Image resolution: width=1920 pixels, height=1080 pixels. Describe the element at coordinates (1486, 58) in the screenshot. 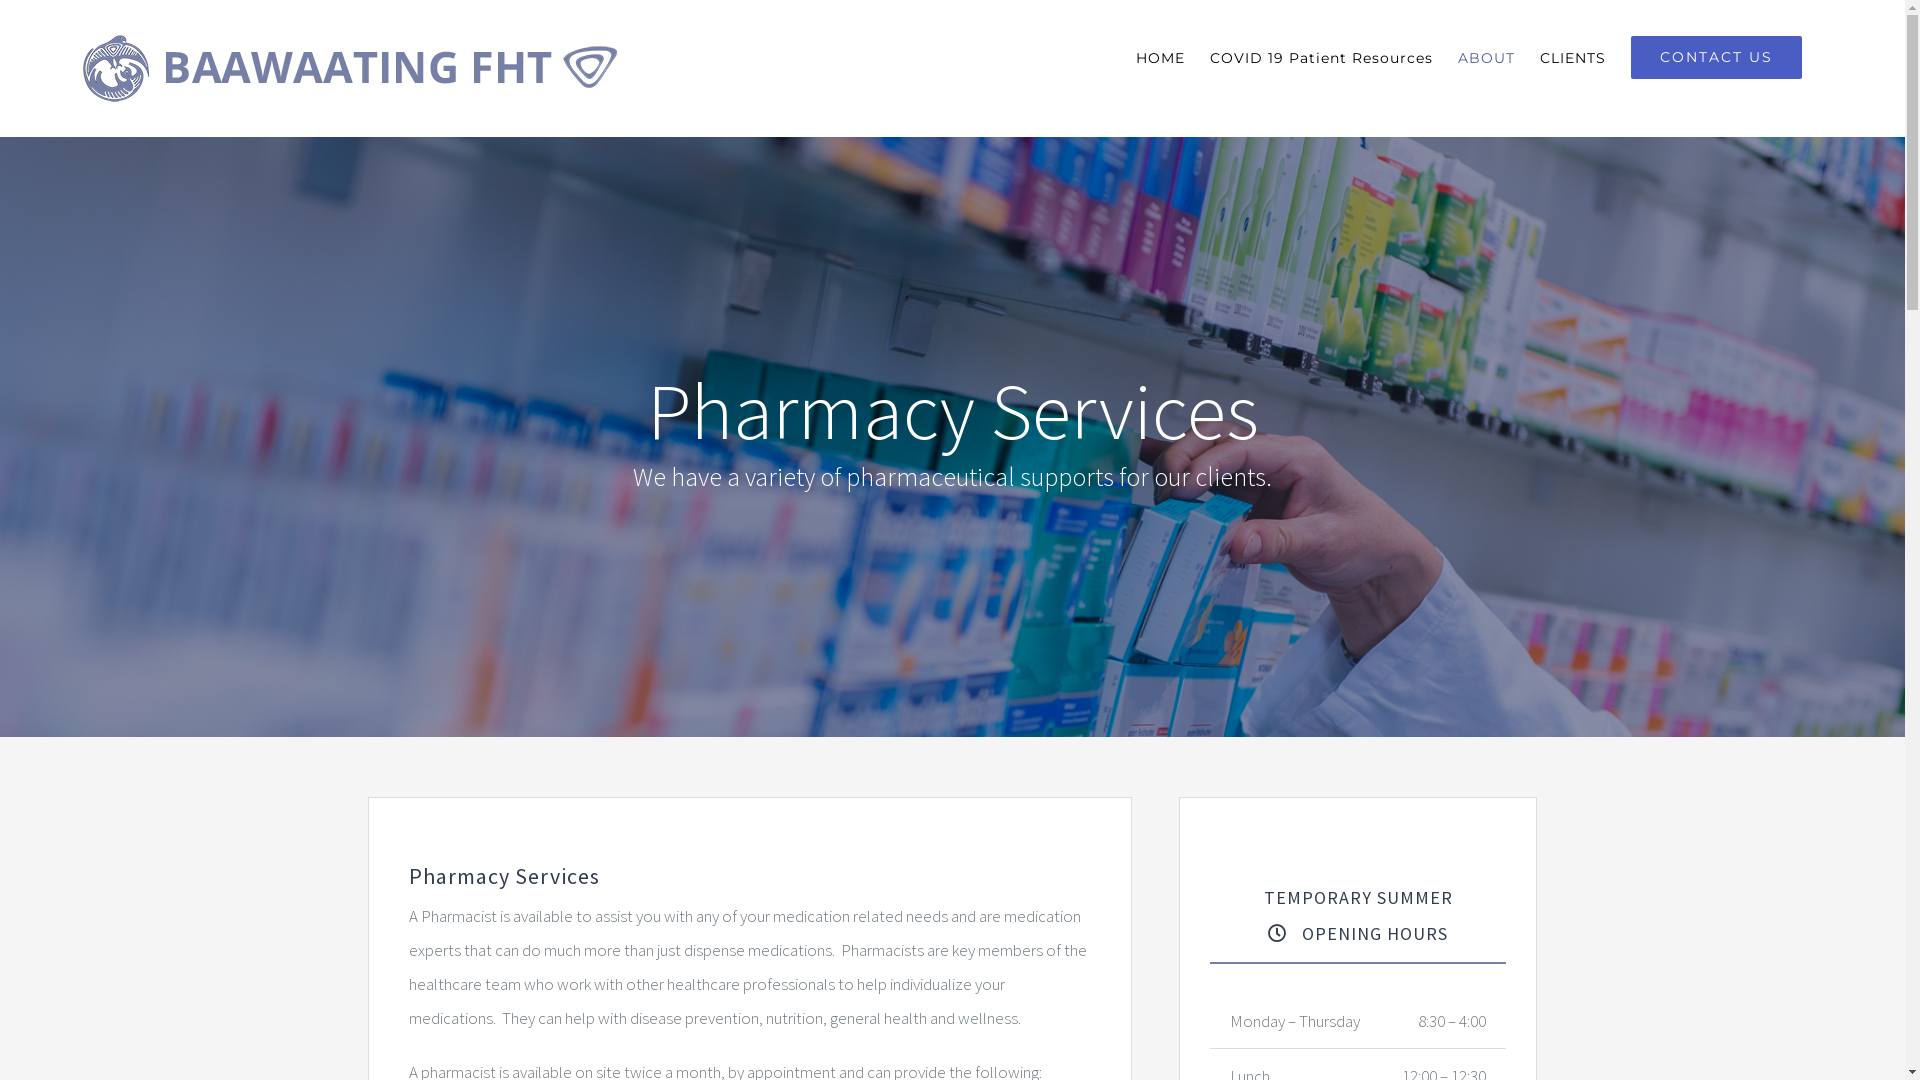

I see `ABOUT` at that location.